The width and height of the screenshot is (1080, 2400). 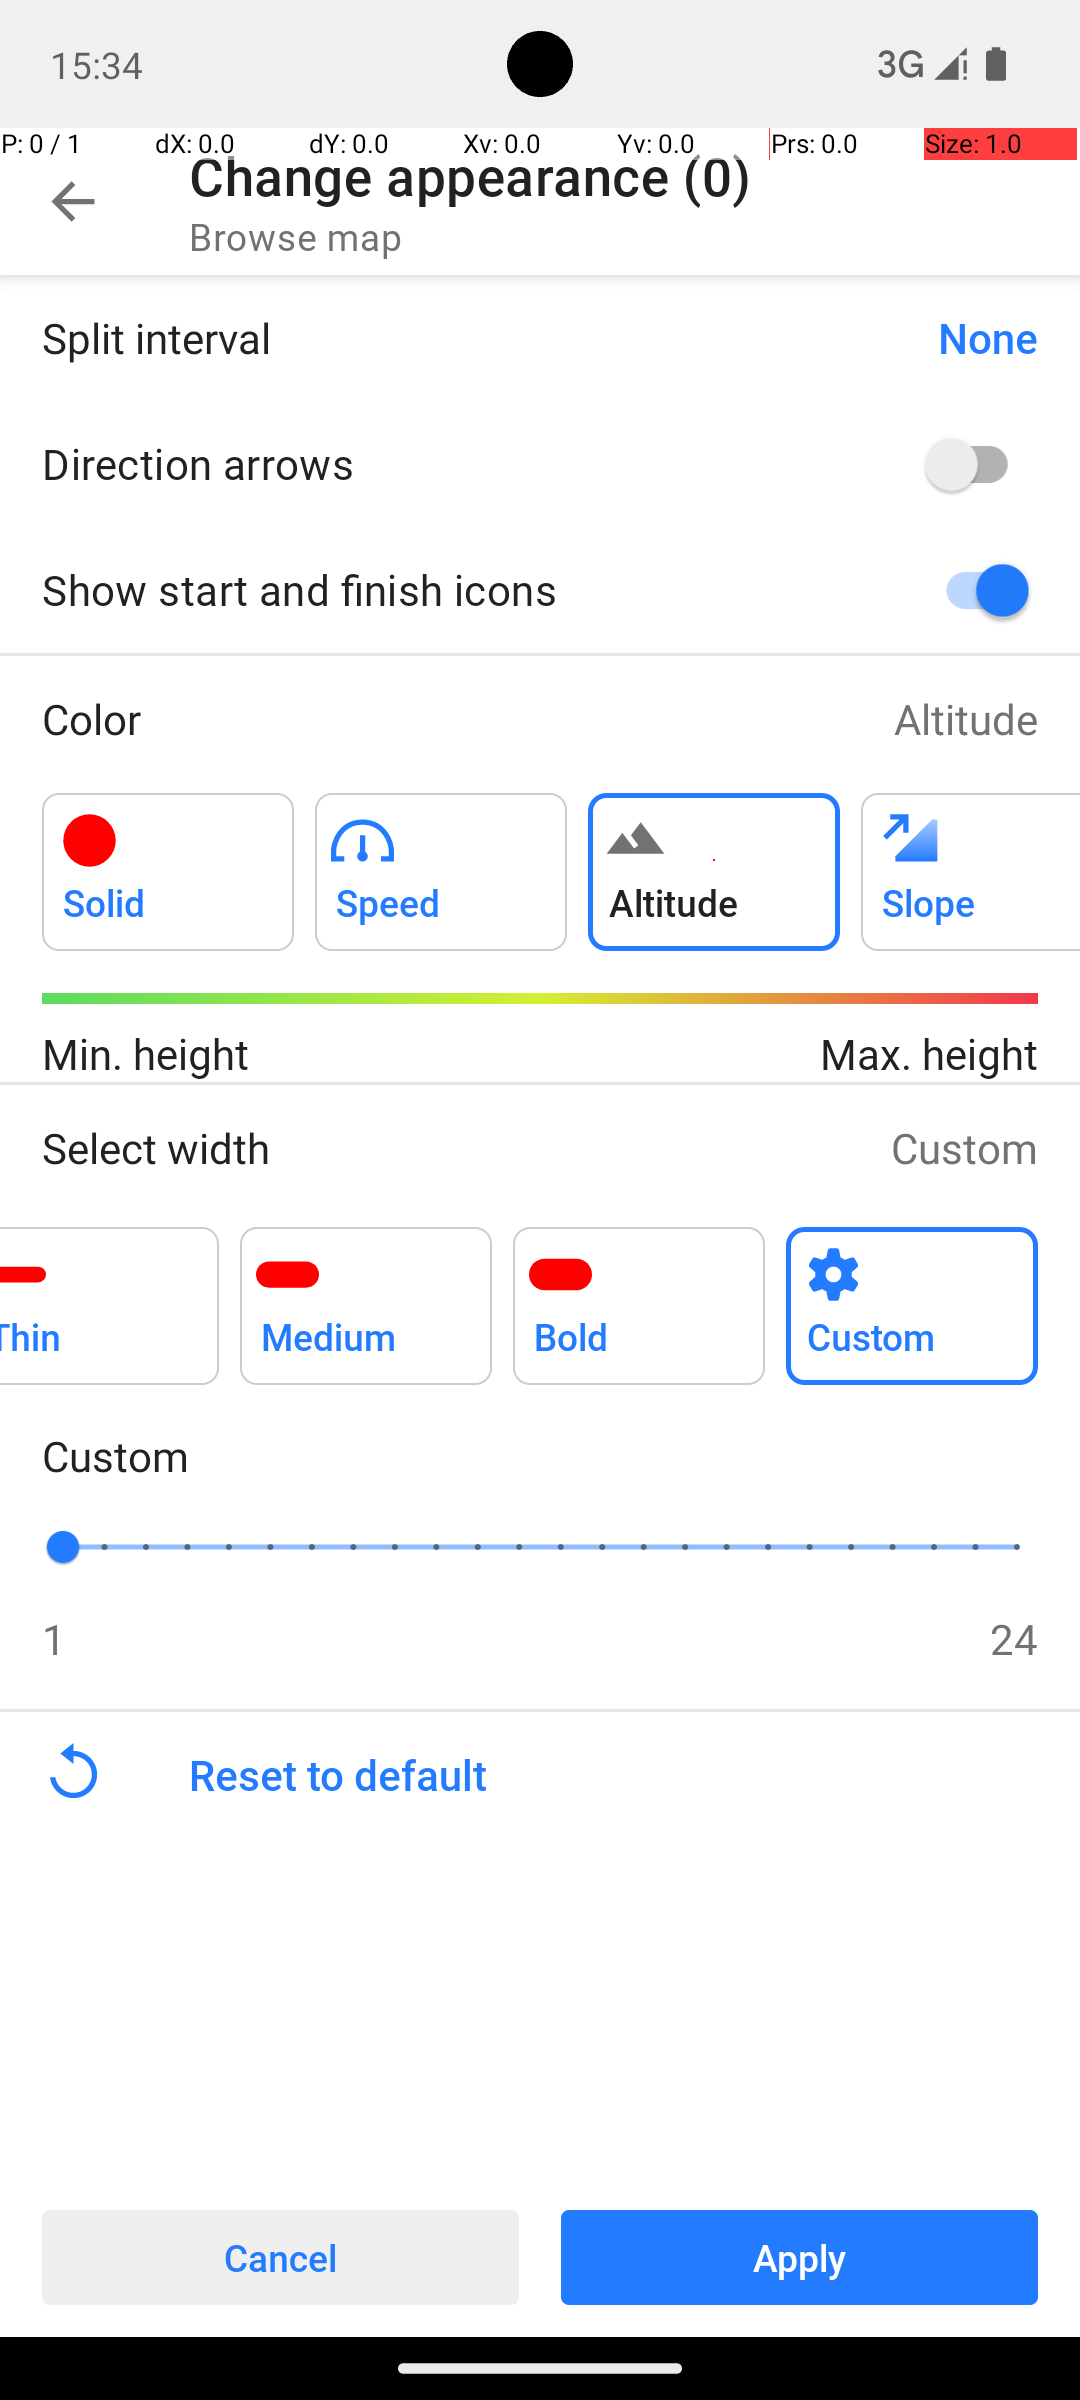 I want to click on Browse map, so click(x=296, y=236).